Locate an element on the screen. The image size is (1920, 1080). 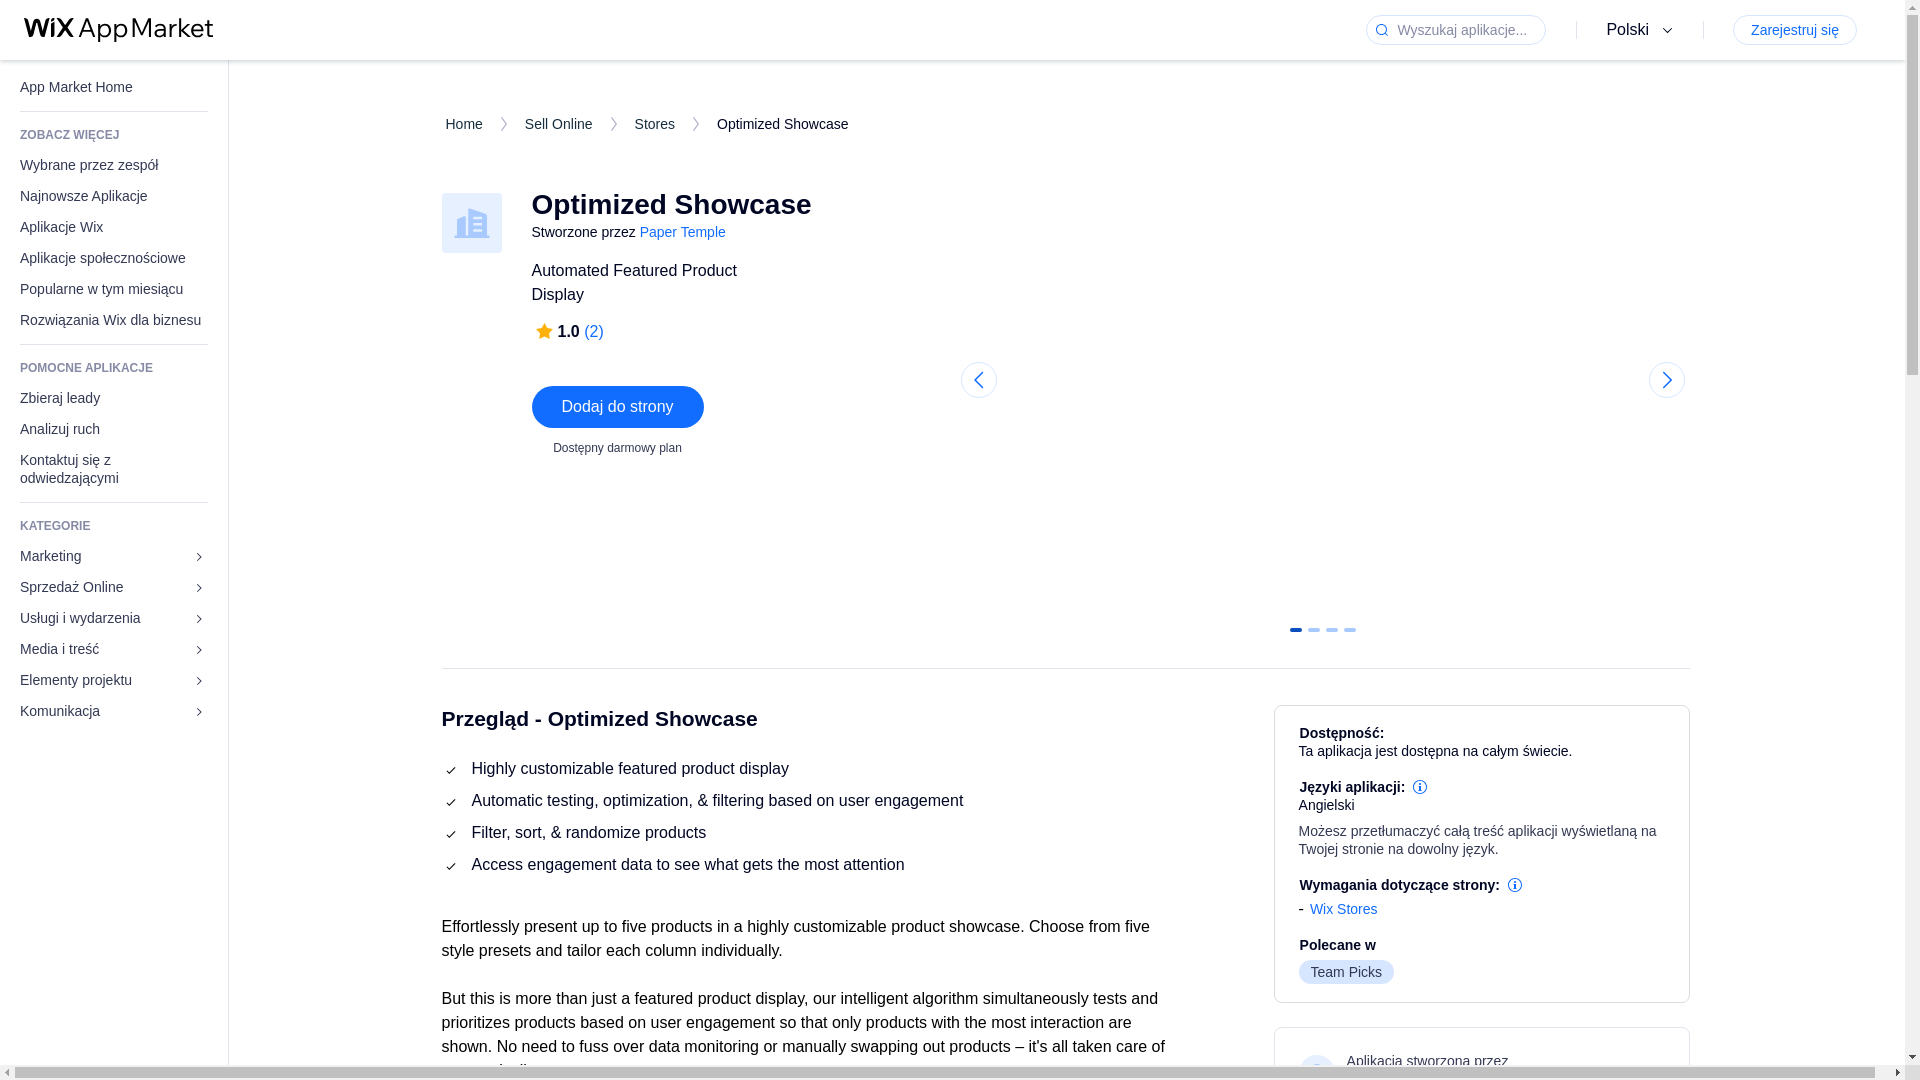
Polski is located at coordinates (1642, 30).